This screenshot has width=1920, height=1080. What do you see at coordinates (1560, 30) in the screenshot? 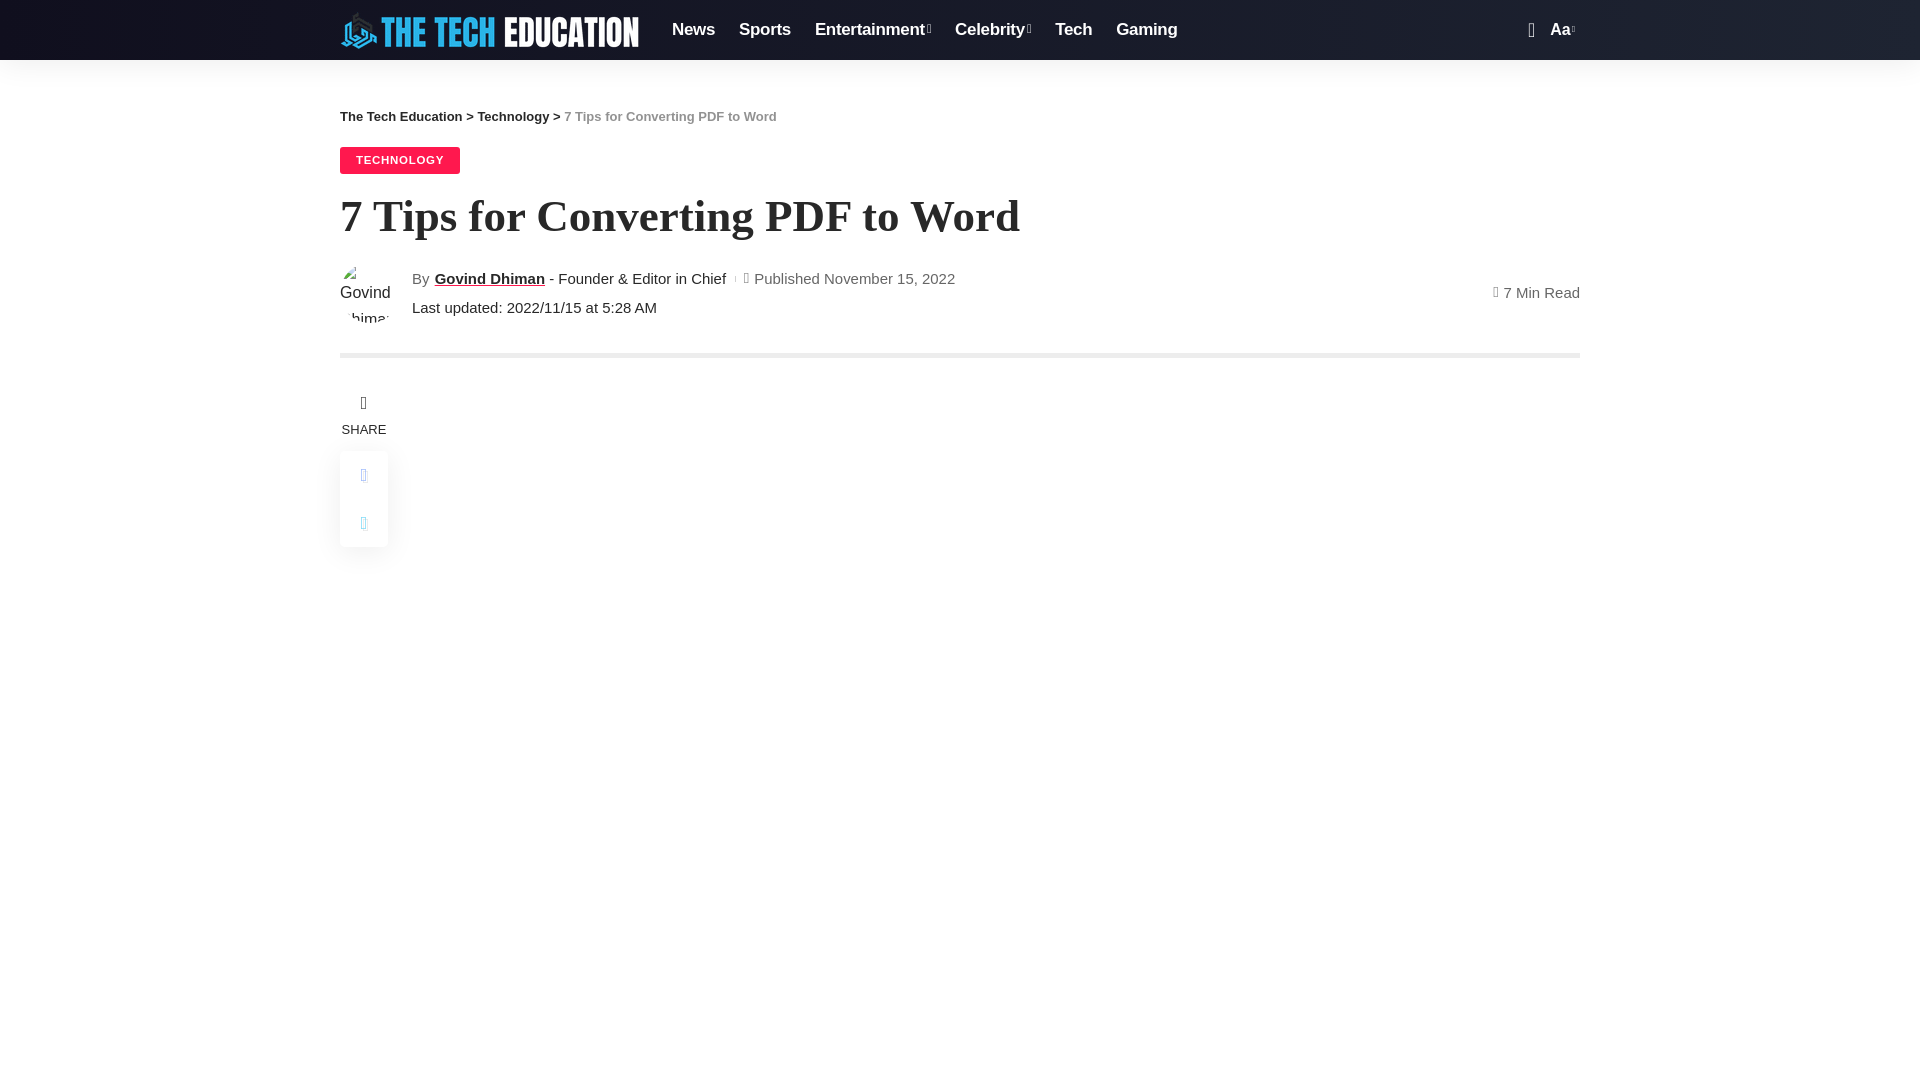
I see `Aa` at bounding box center [1560, 30].